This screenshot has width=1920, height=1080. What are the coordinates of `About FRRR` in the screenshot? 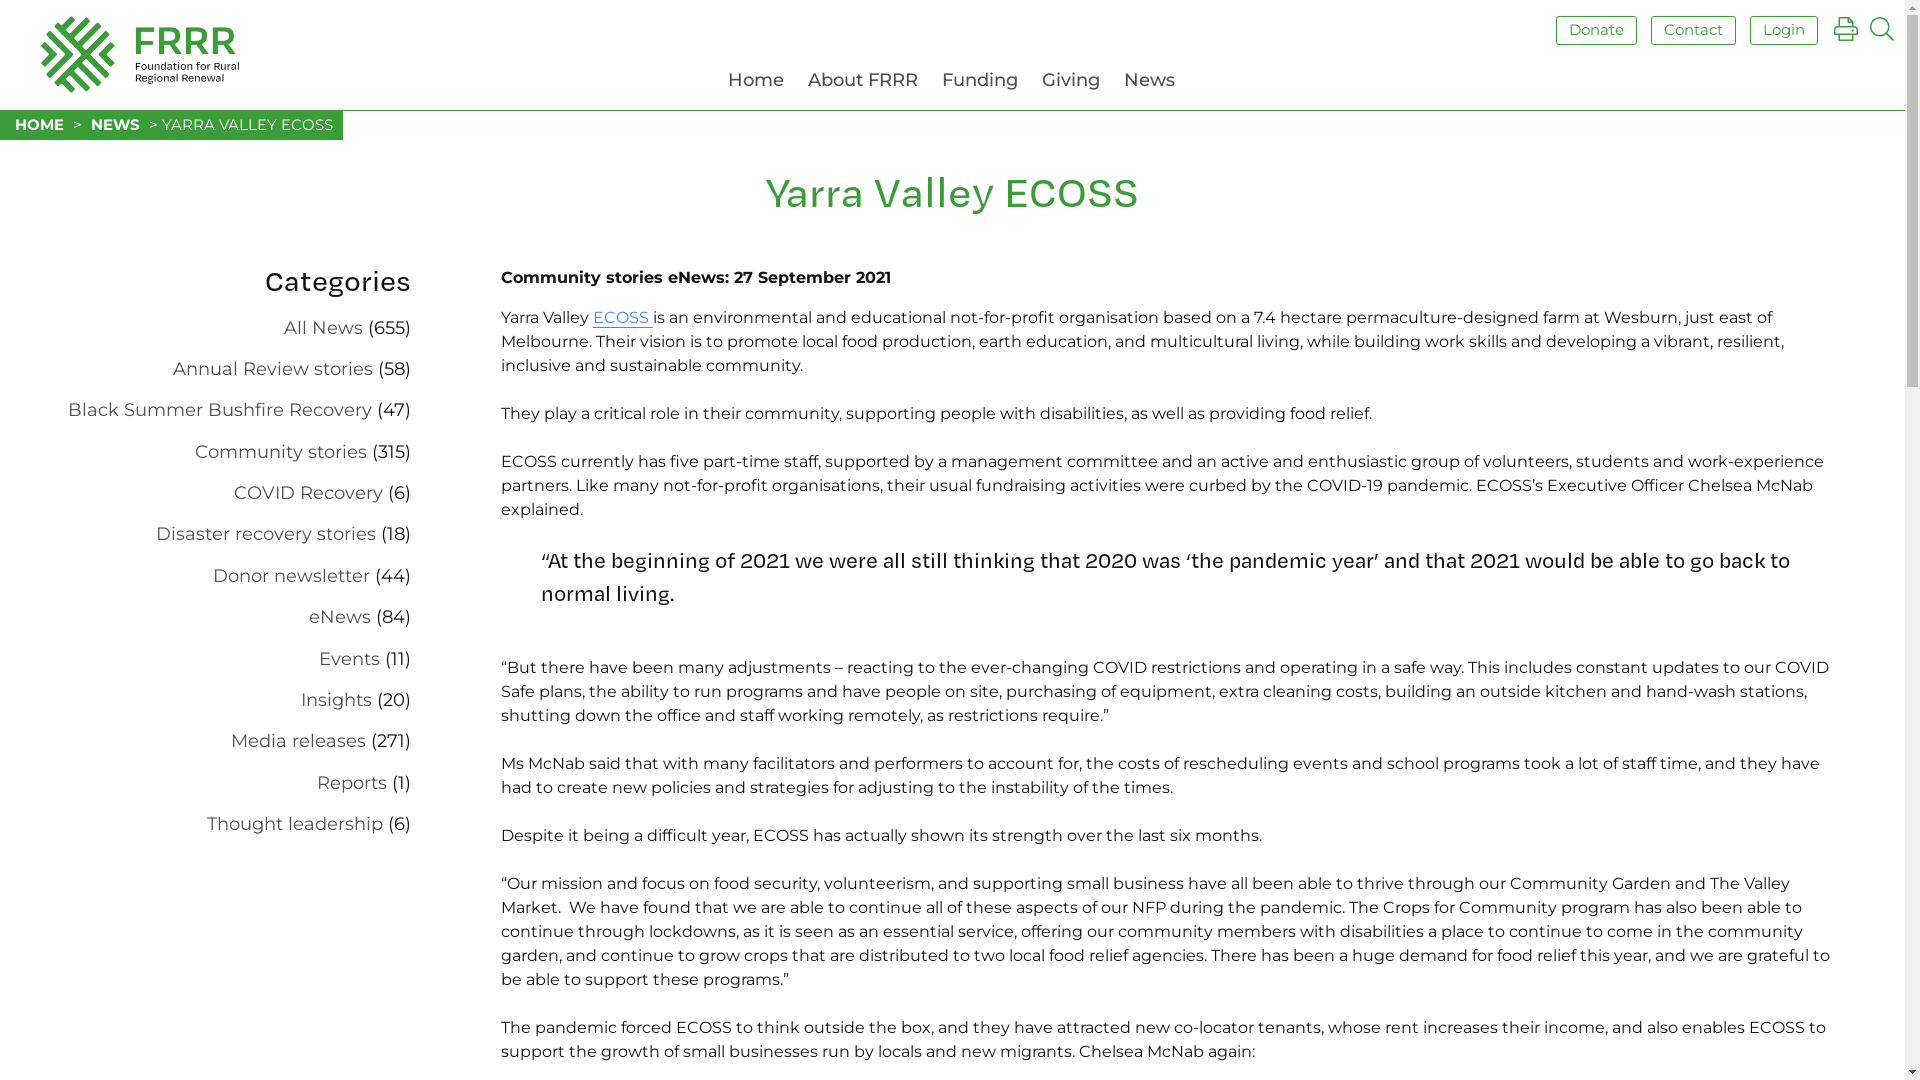 It's located at (863, 85).